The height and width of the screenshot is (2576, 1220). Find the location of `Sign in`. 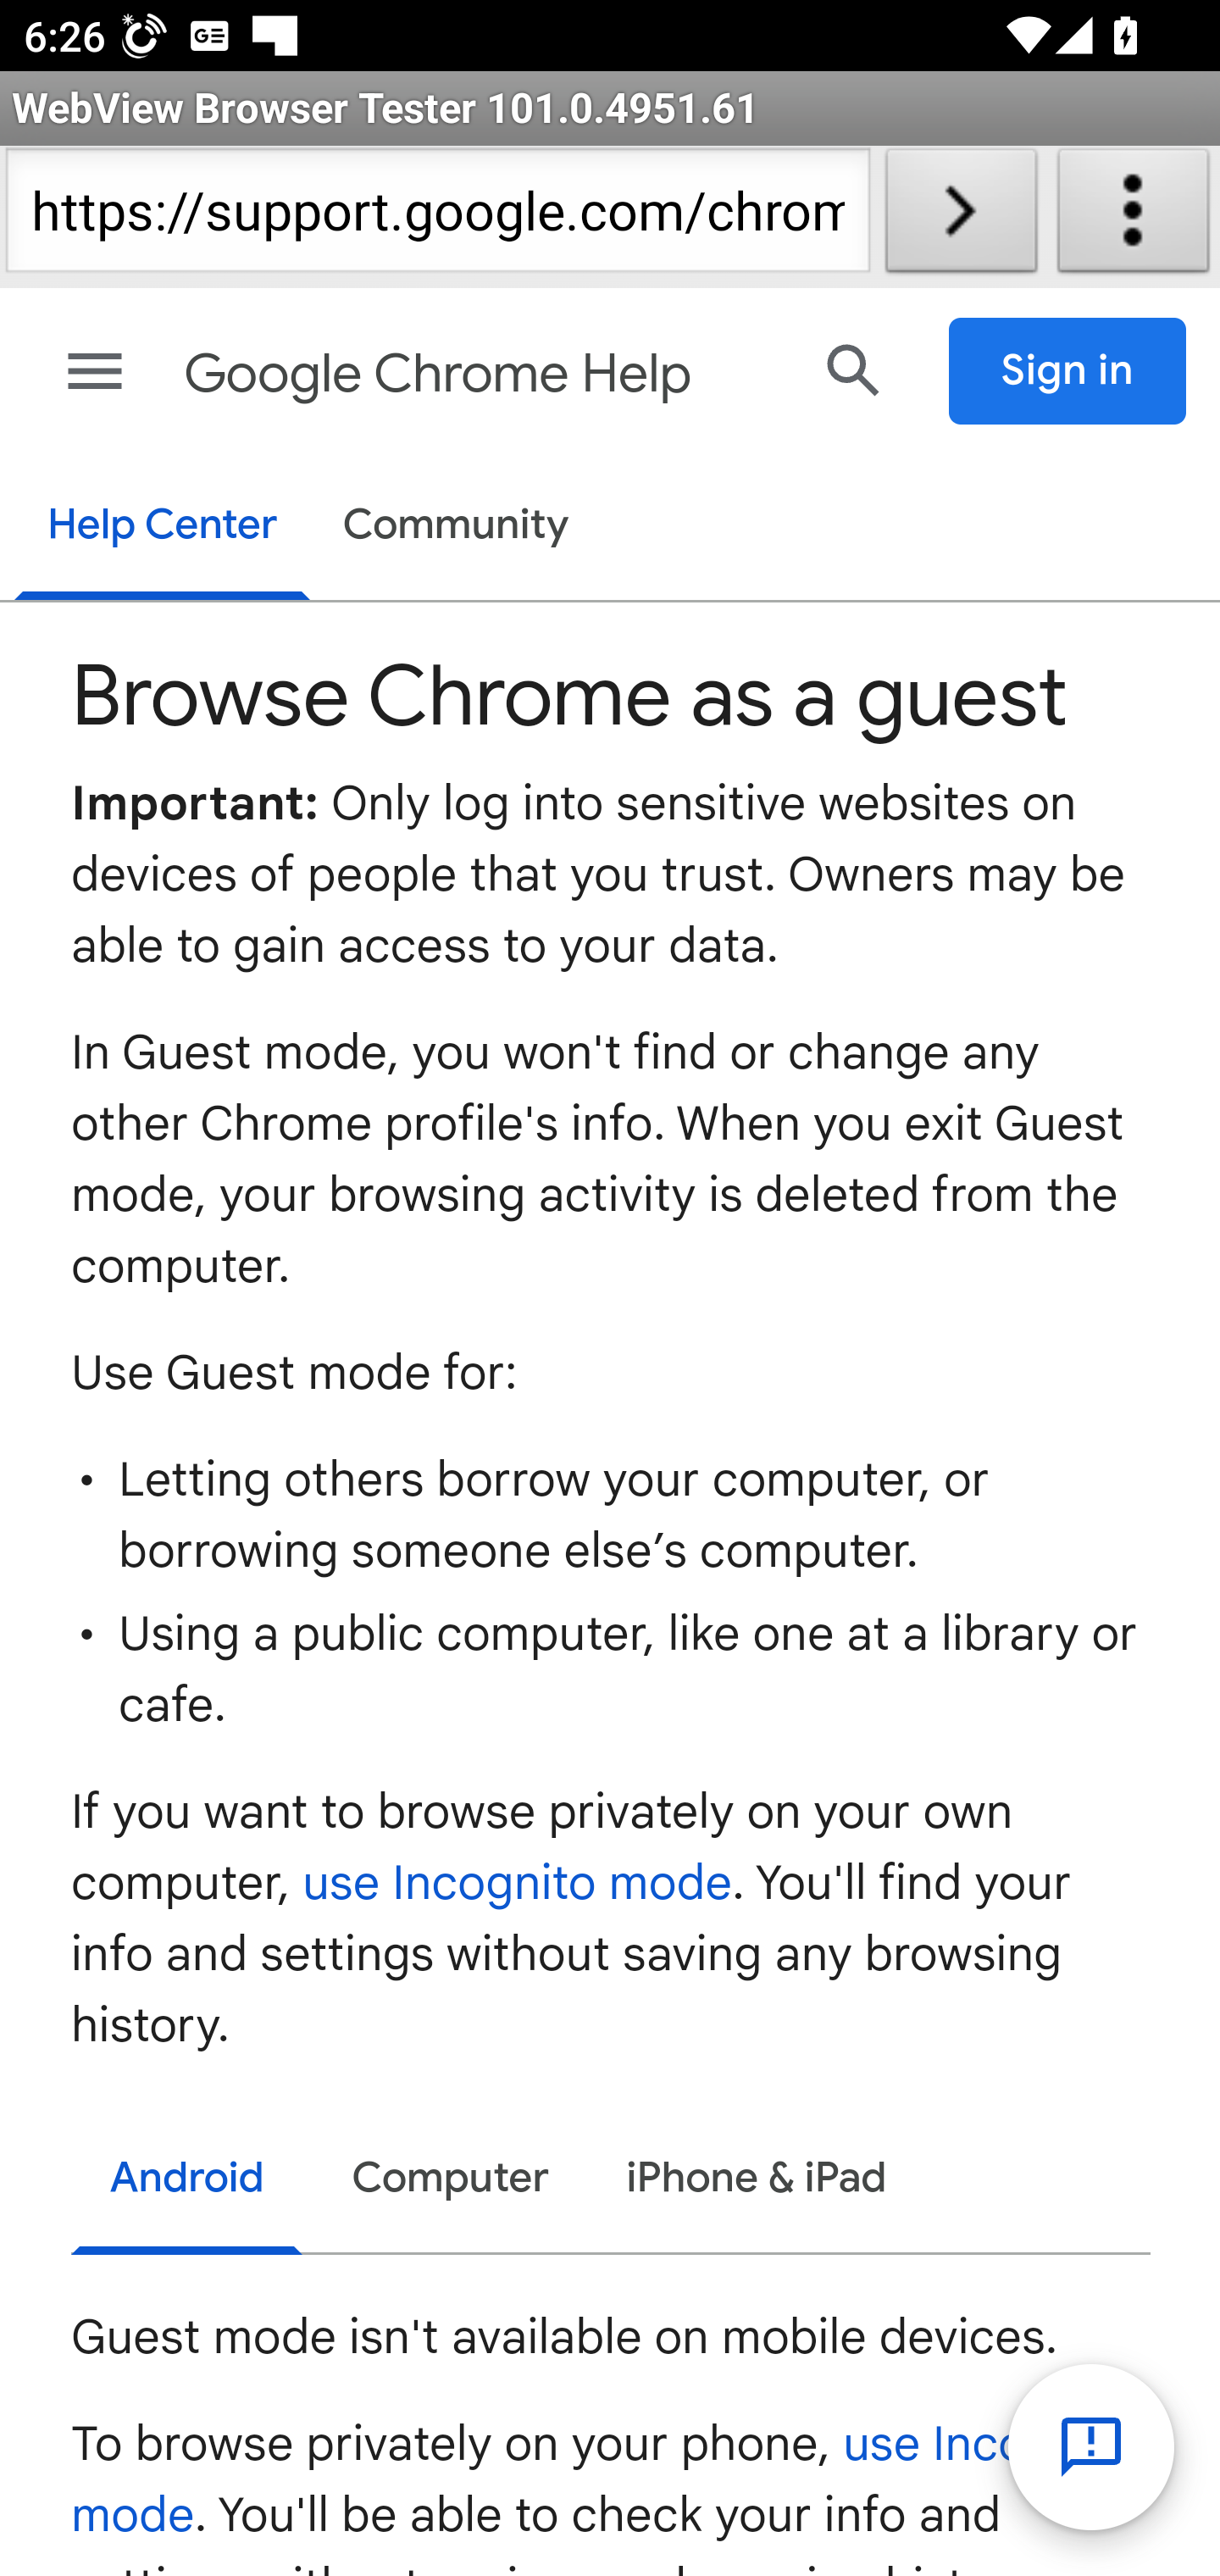

Sign in is located at coordinates (1068, 371).